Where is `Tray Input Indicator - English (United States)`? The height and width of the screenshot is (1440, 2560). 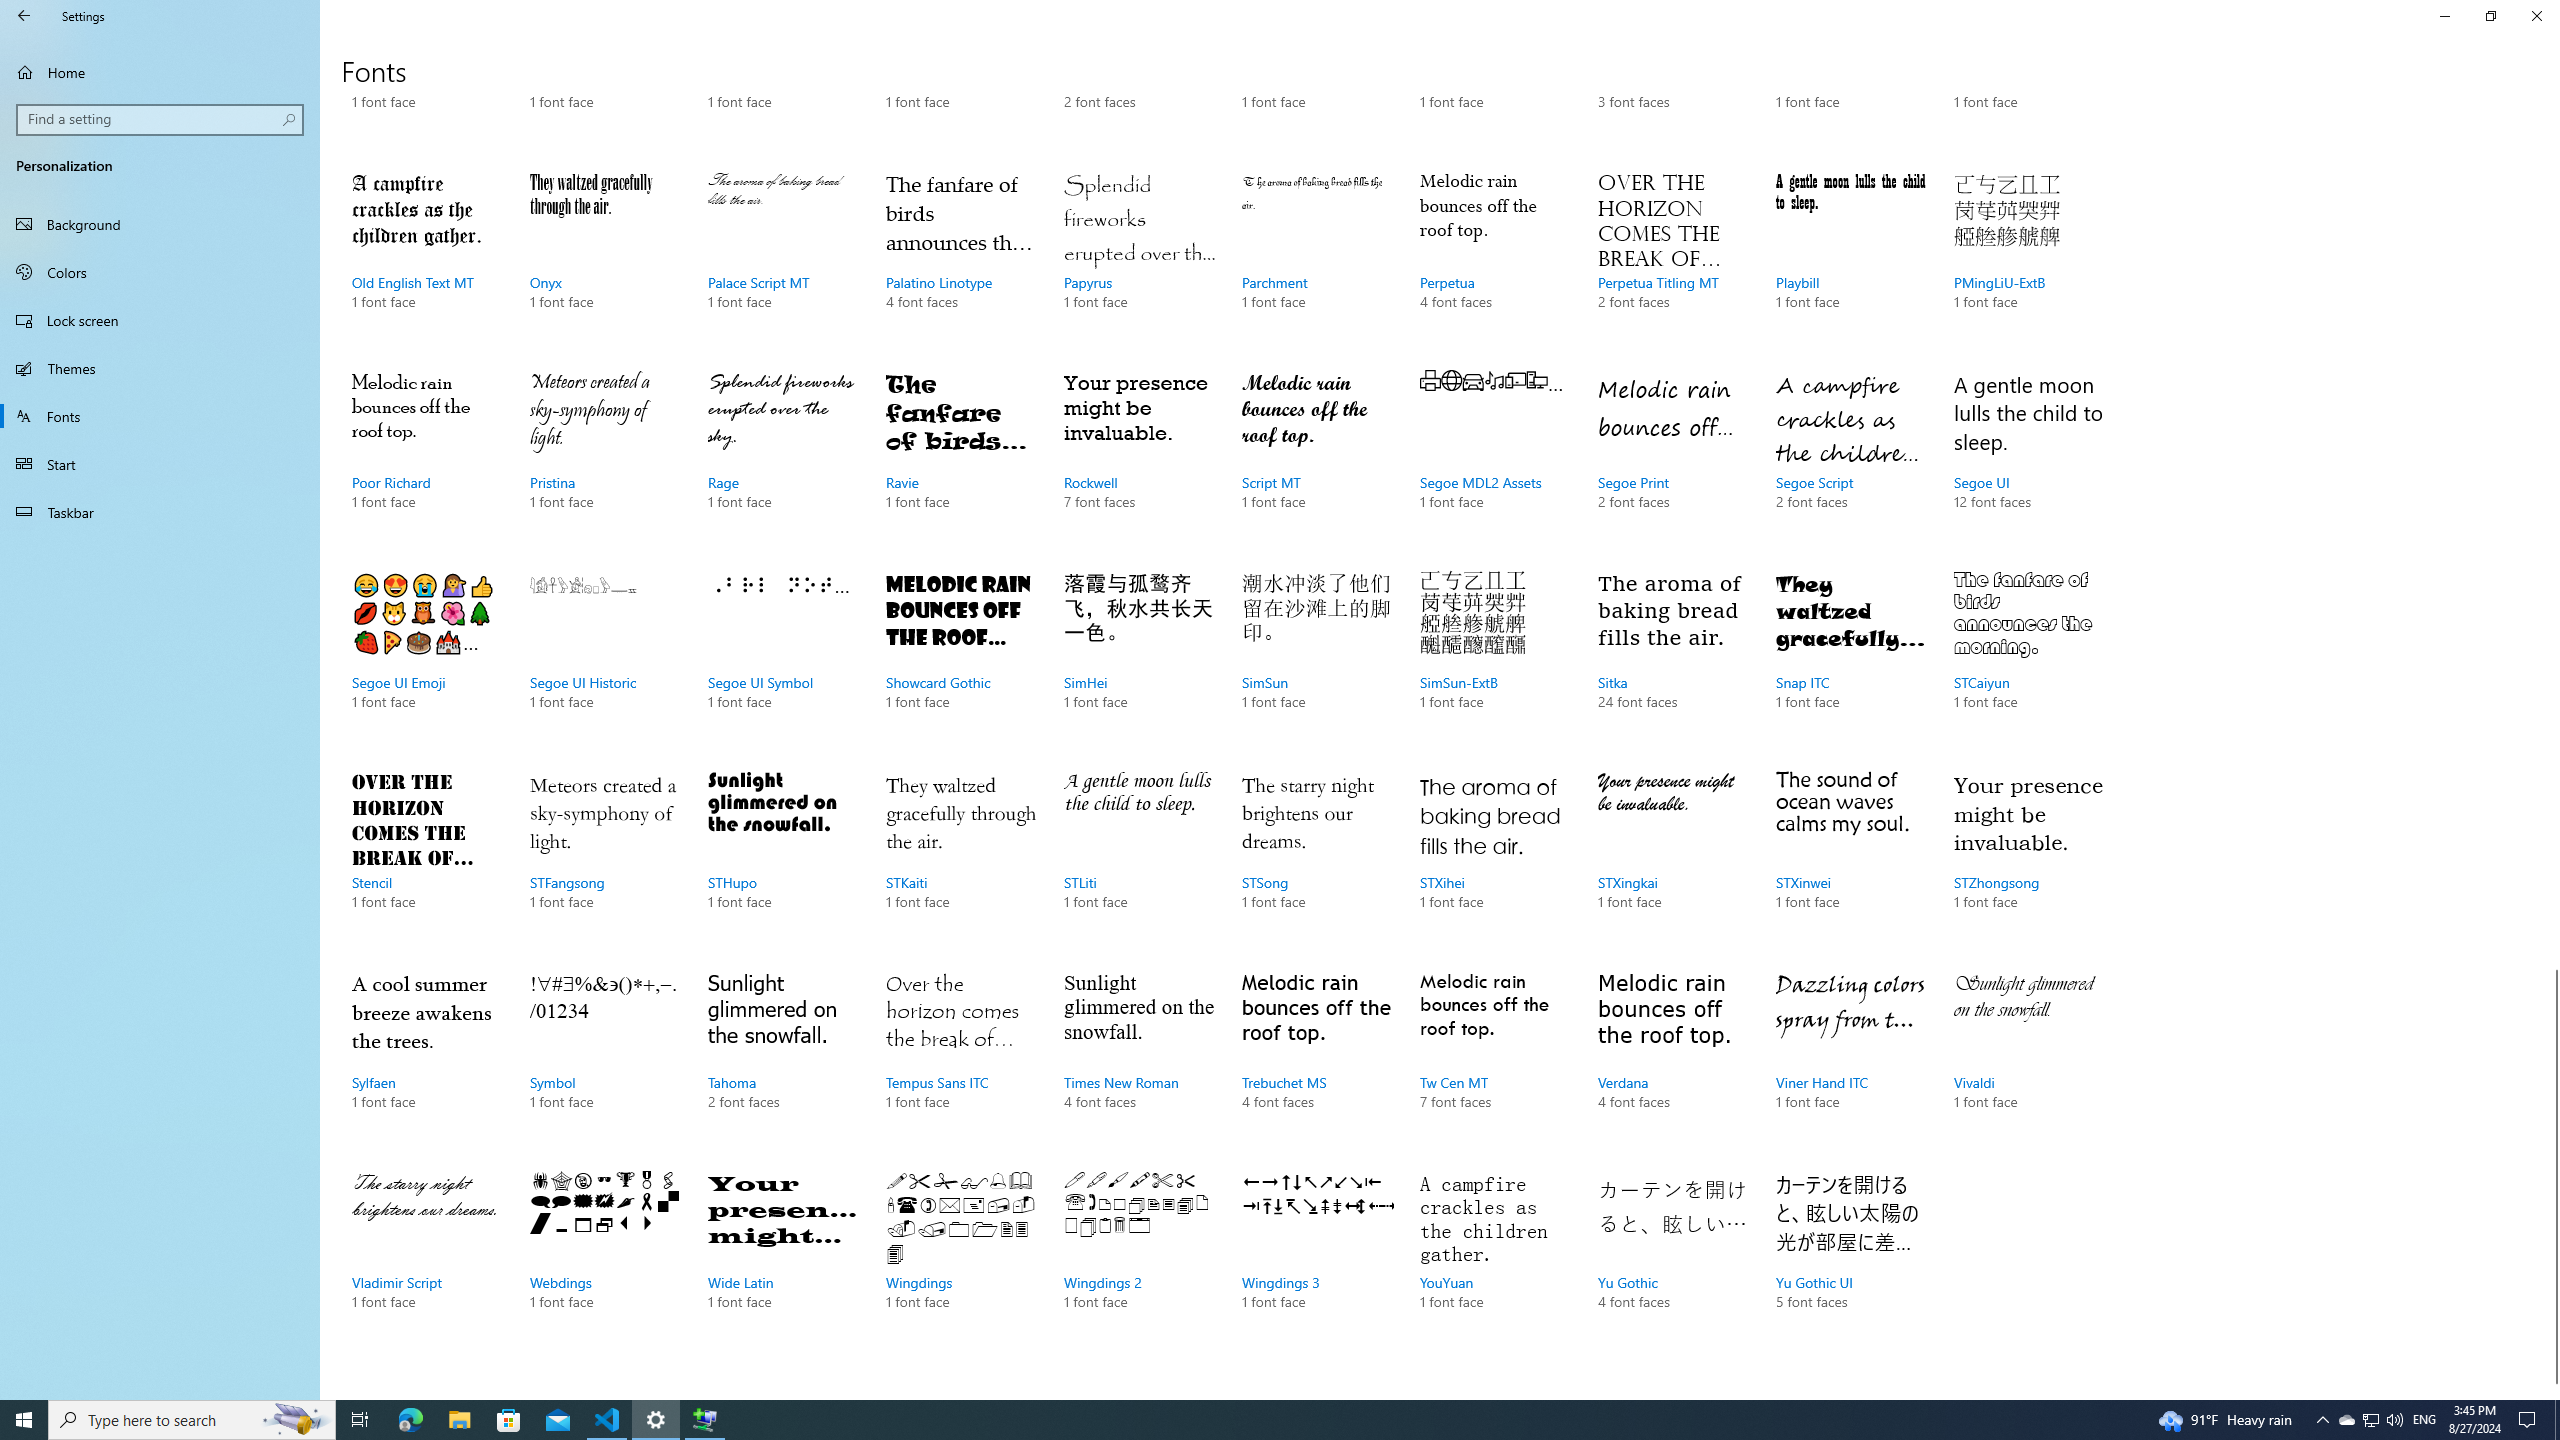
Tray Input Indicator - English (United States) is located at coordinates (2424, 1420).